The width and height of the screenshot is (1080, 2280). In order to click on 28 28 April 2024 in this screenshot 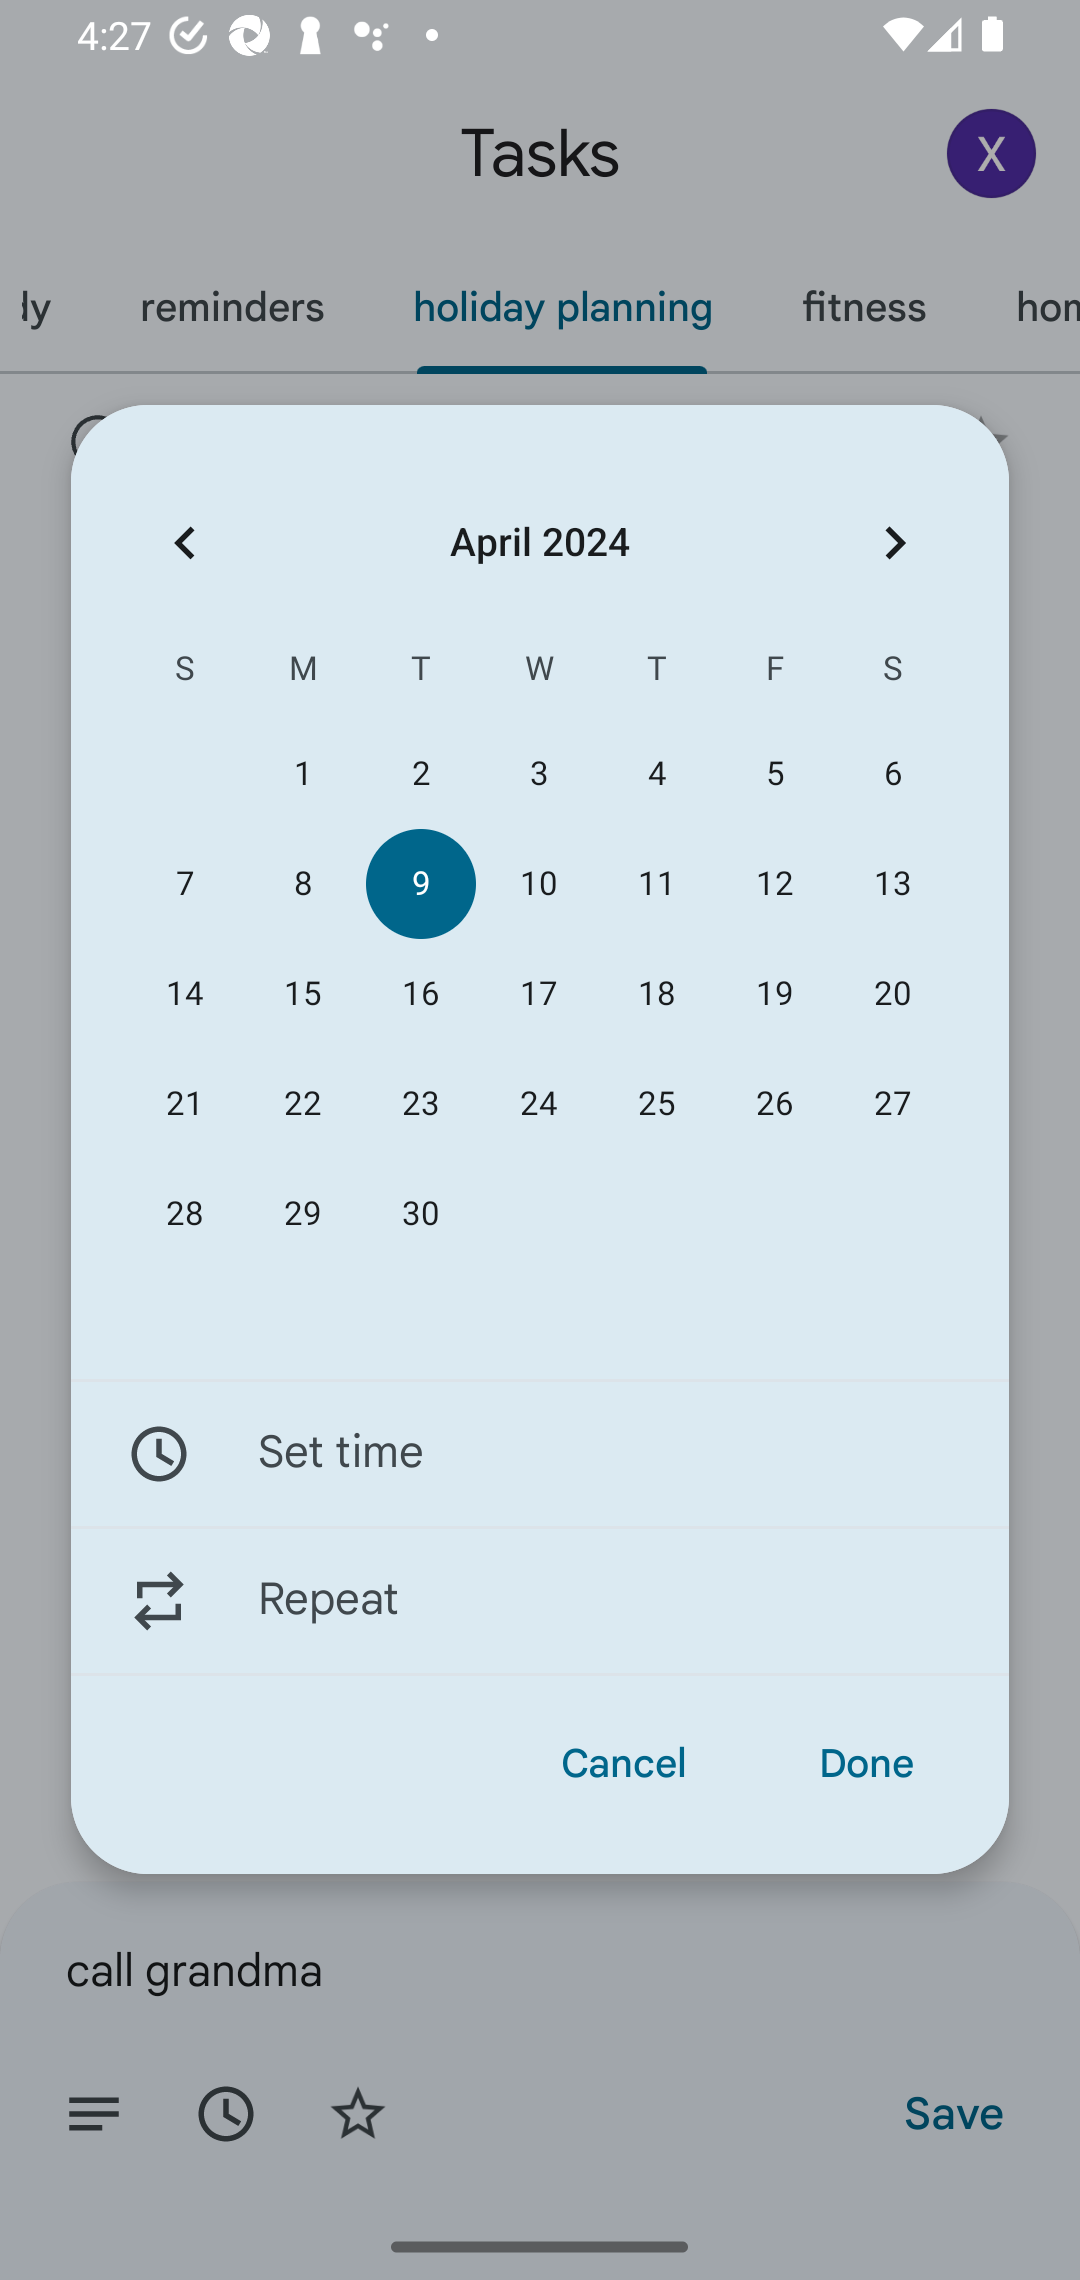, I will do `click(185, 1214)`.